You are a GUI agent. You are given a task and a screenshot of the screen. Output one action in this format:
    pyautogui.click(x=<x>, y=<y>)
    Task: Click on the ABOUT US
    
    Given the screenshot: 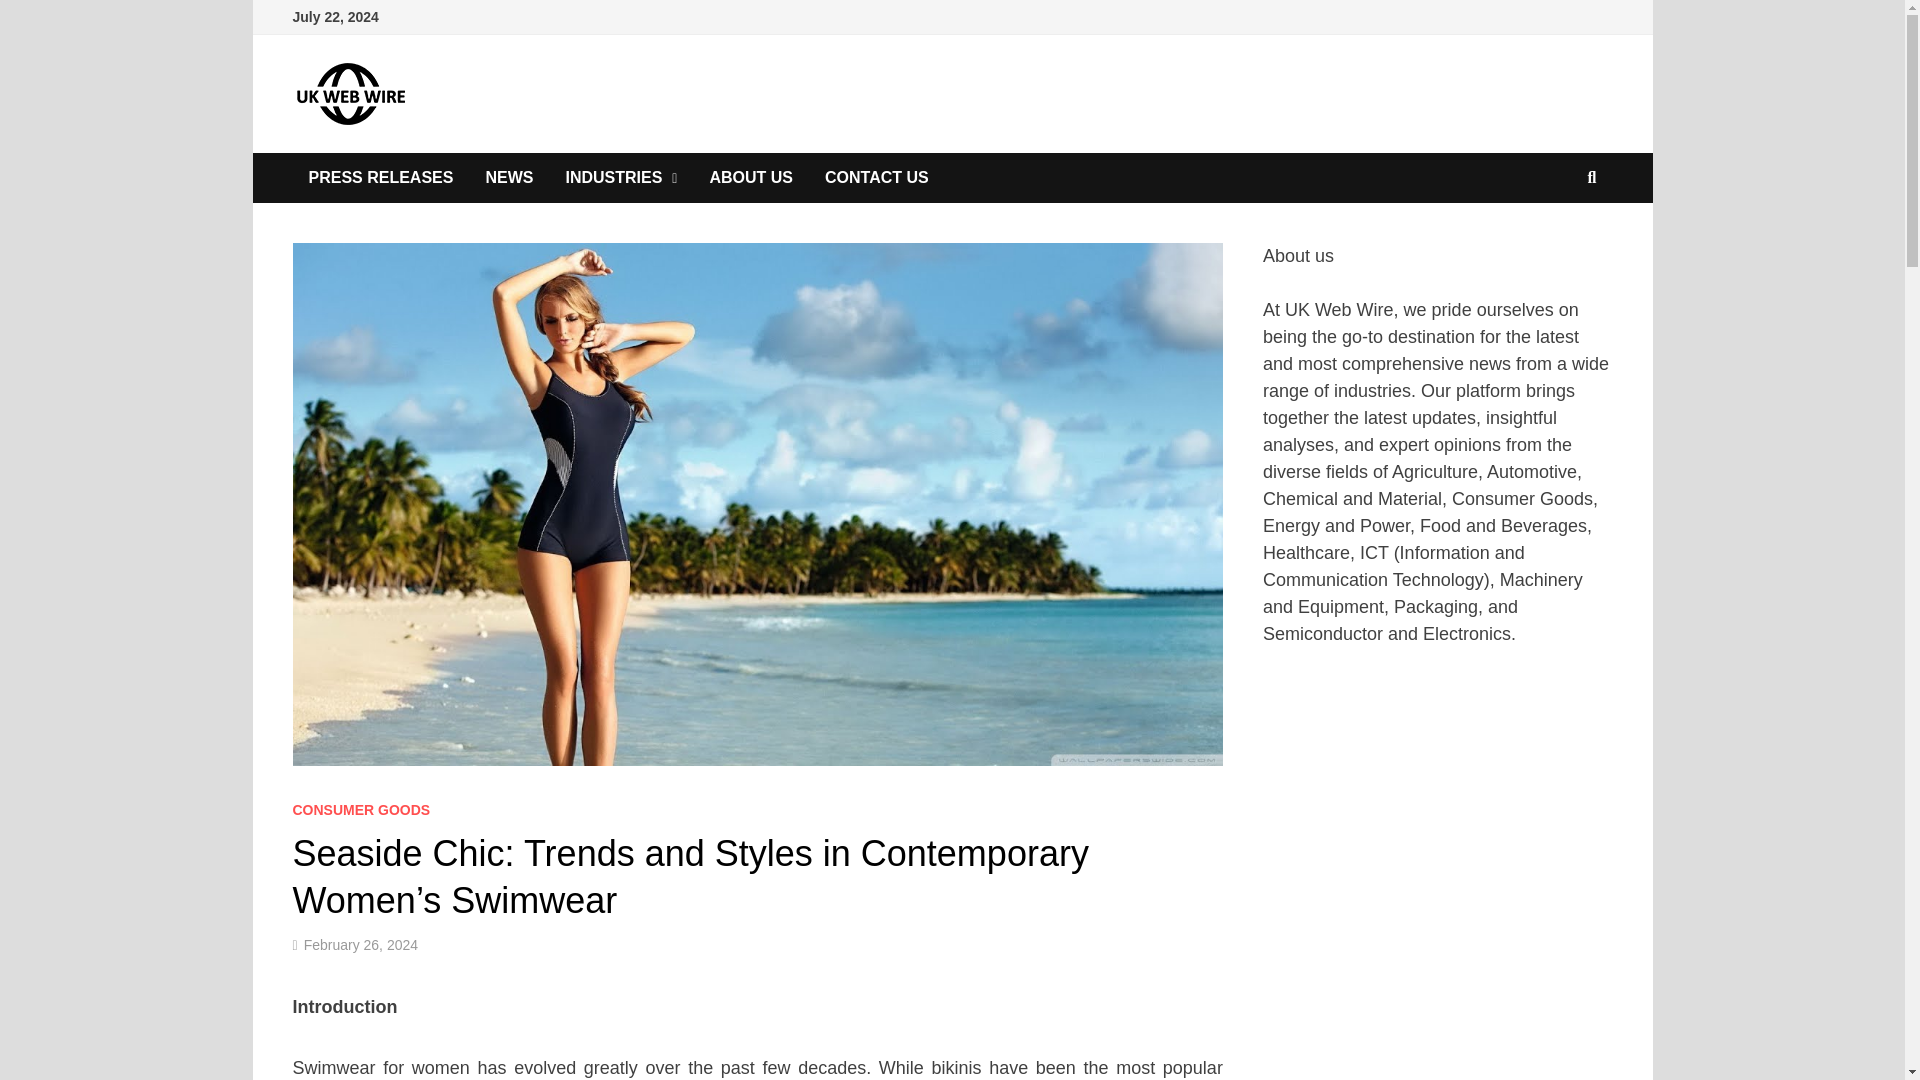 What is the action you would take?
    pyautogui.click(x=750, y=178)
    